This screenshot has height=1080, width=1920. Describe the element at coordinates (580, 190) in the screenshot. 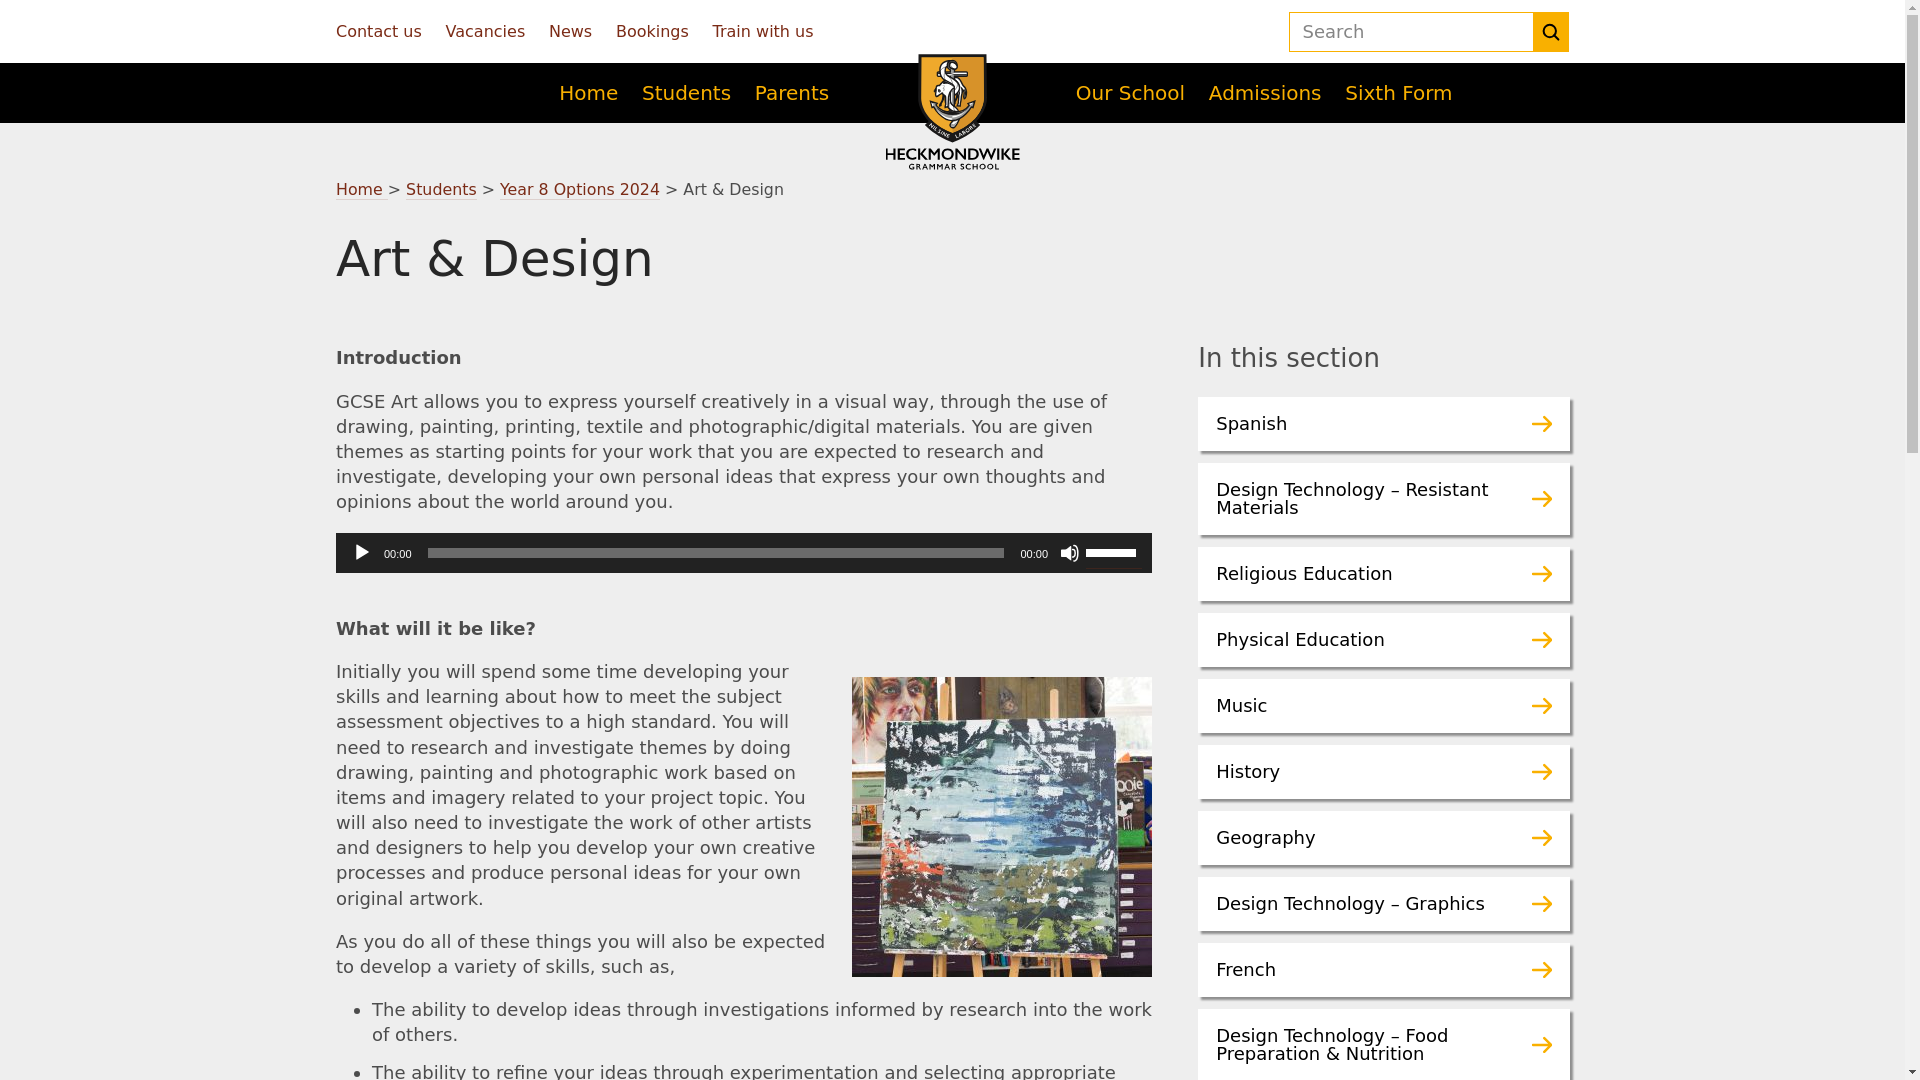

I see `Go to Year 8 Options 2024.` at that location.